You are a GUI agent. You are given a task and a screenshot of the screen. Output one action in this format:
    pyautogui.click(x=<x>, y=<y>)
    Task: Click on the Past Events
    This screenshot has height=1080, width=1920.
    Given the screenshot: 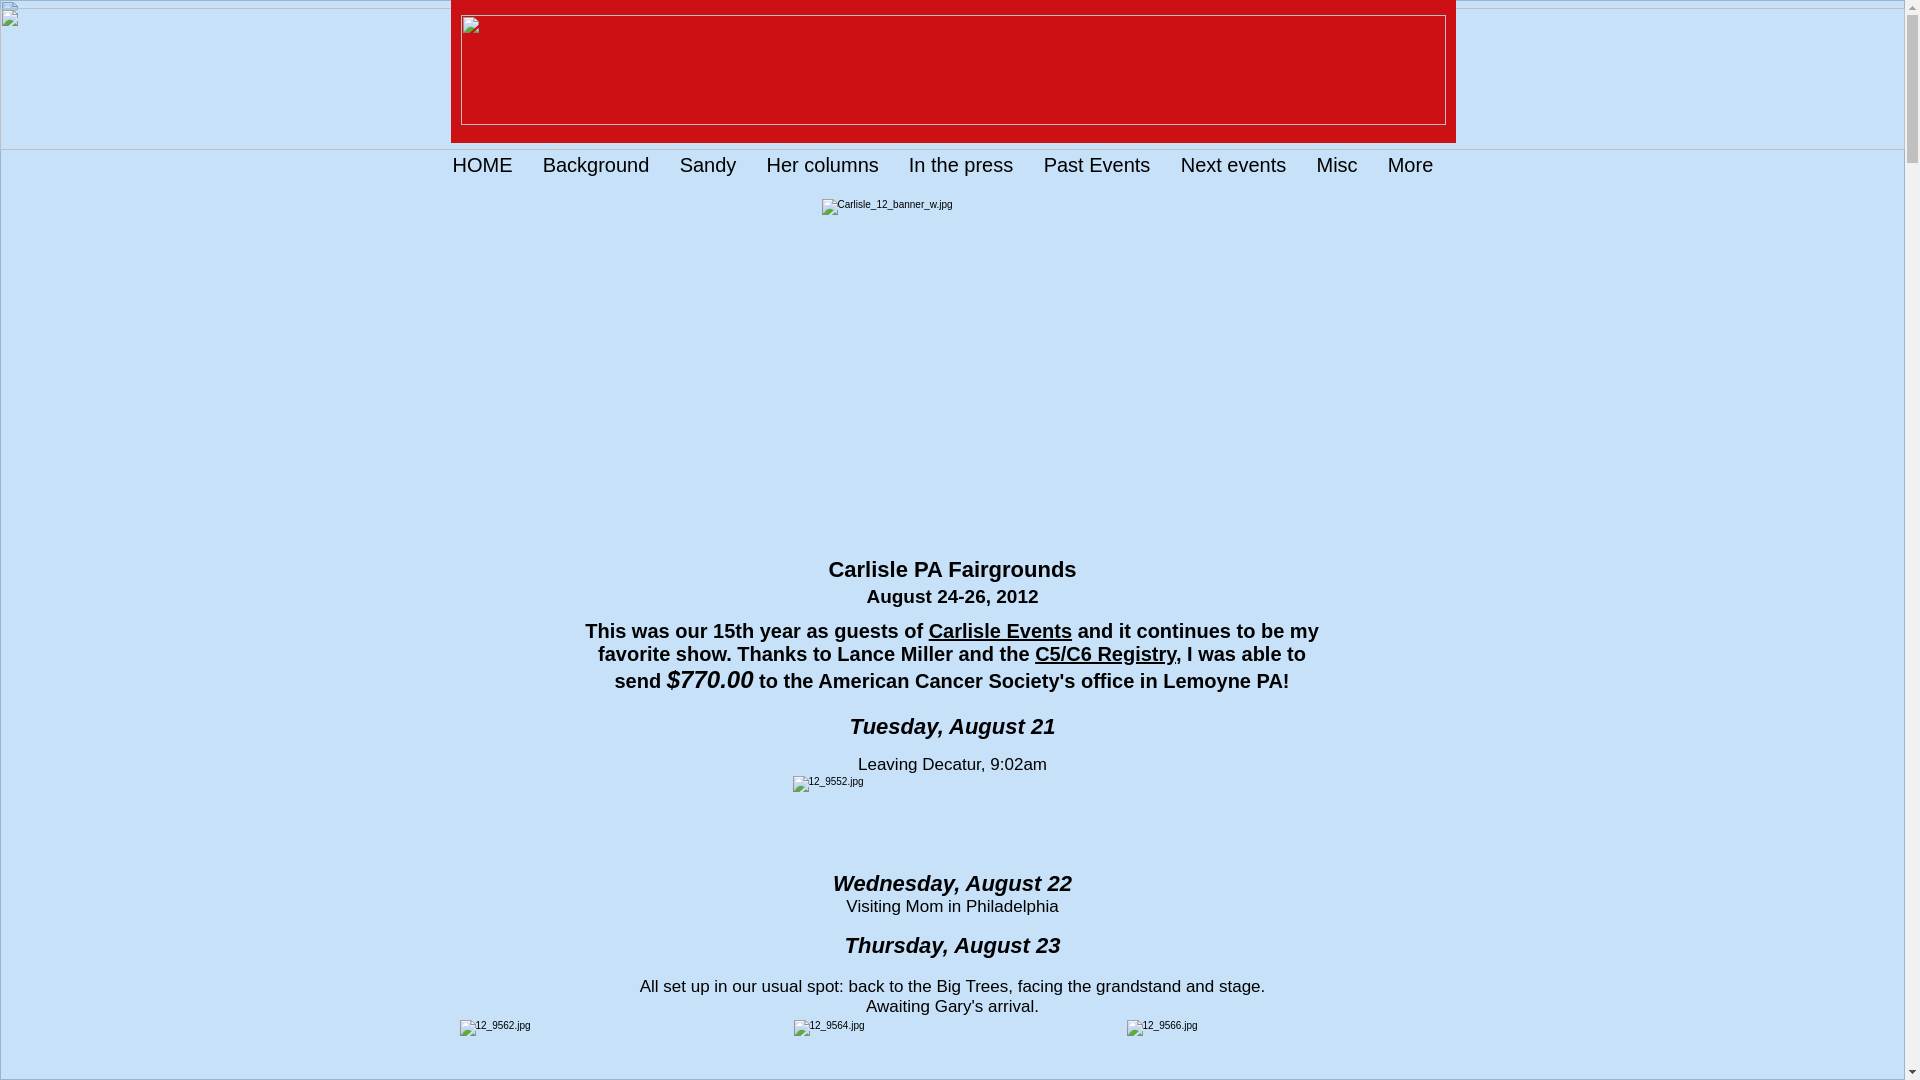 What is the action you would take?
    pyautogui.click(x=1096, y=165)
    